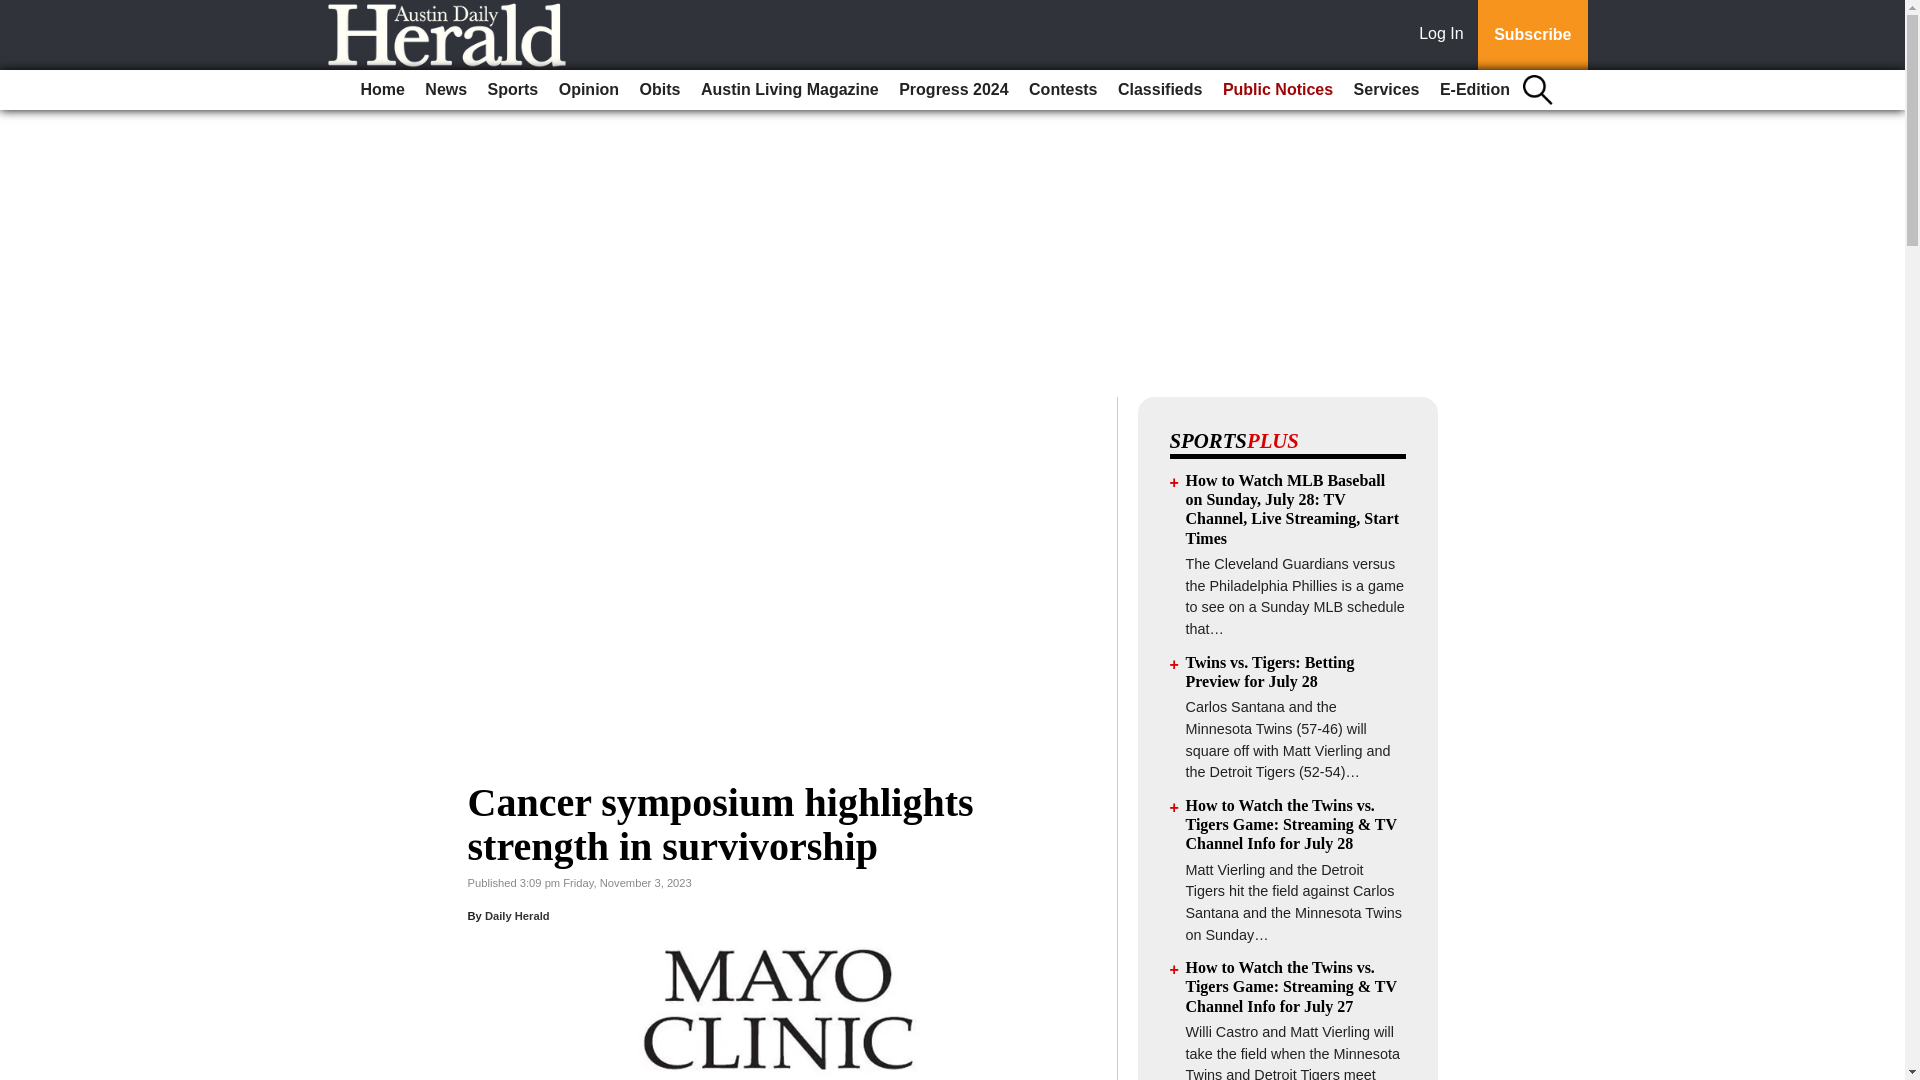 This screenshot has width=1920, height=1080. What do you see at coordinates (445, 90) in the screenshot?
I see `News` at bounding box center [445, 90].